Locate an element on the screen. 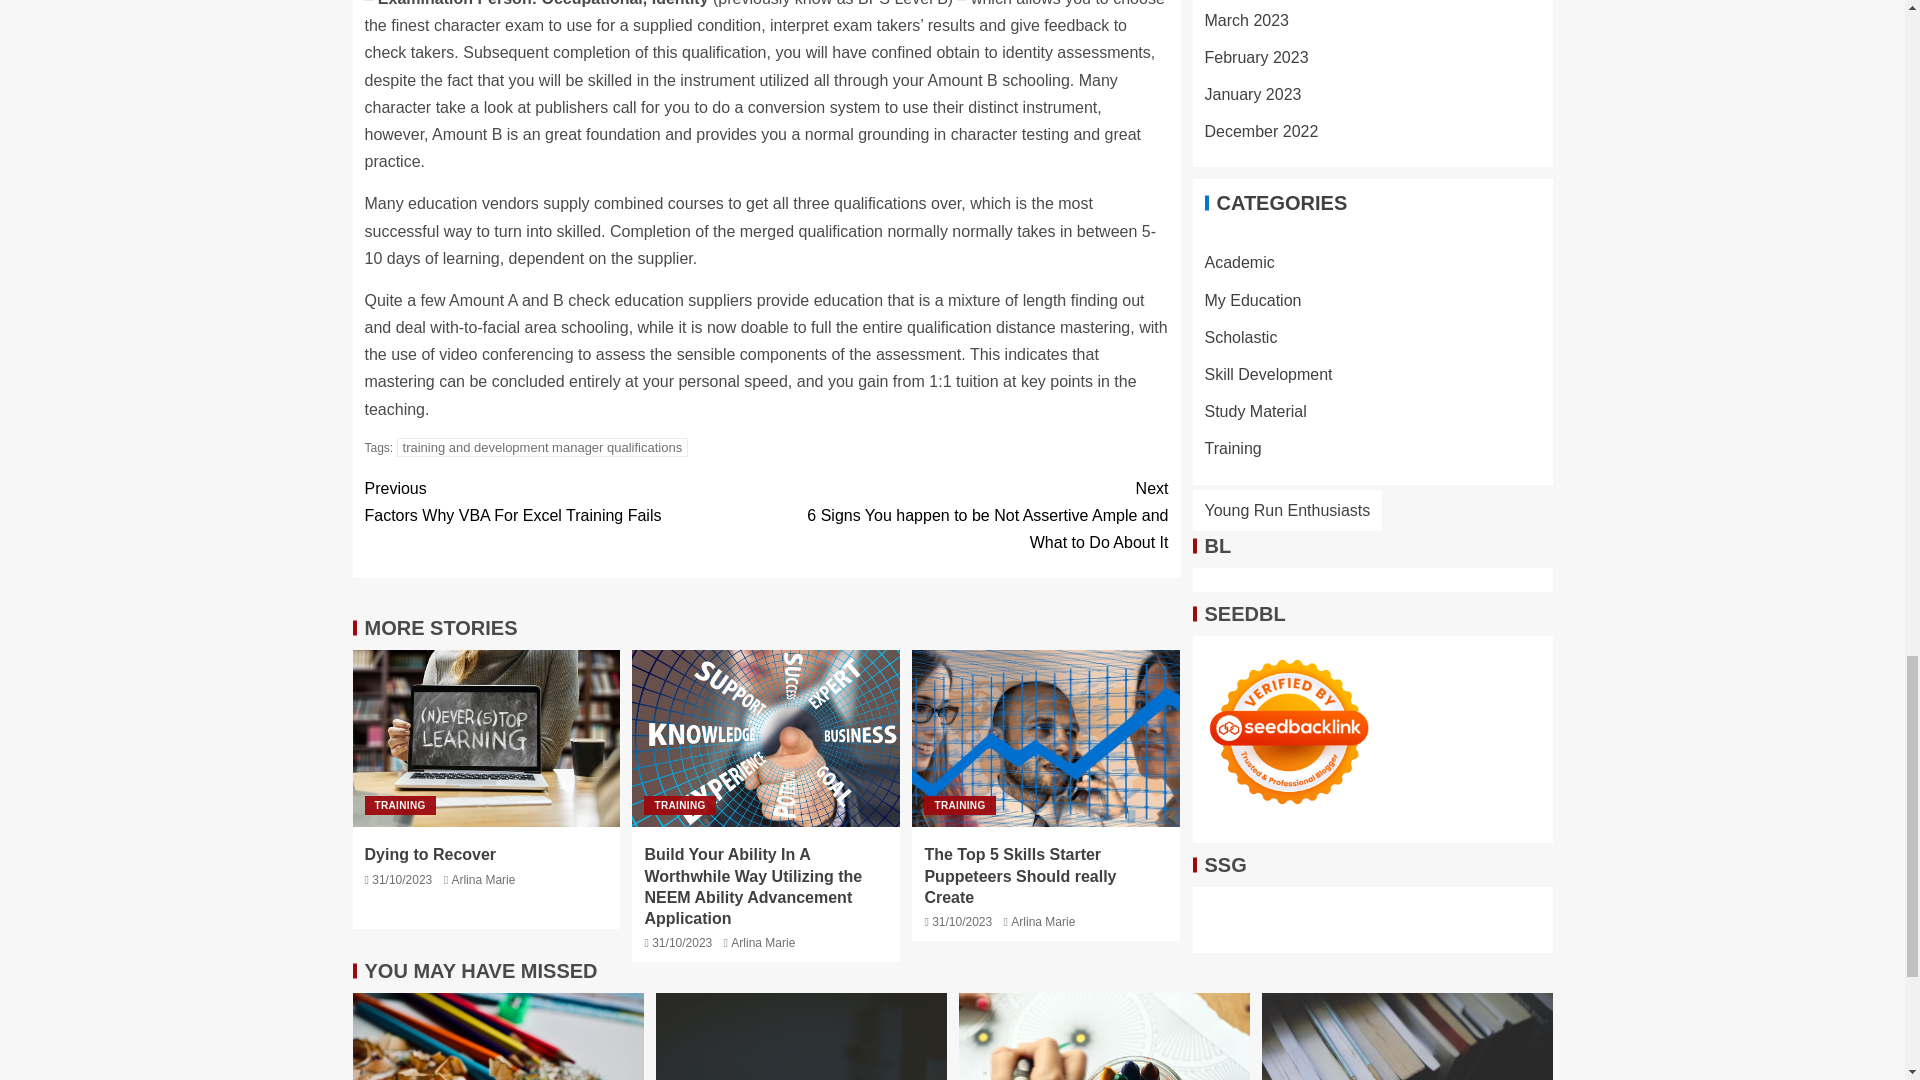 This screenshot has width=1920, height=1080. TRAINING is located at coordinates (678, 805).